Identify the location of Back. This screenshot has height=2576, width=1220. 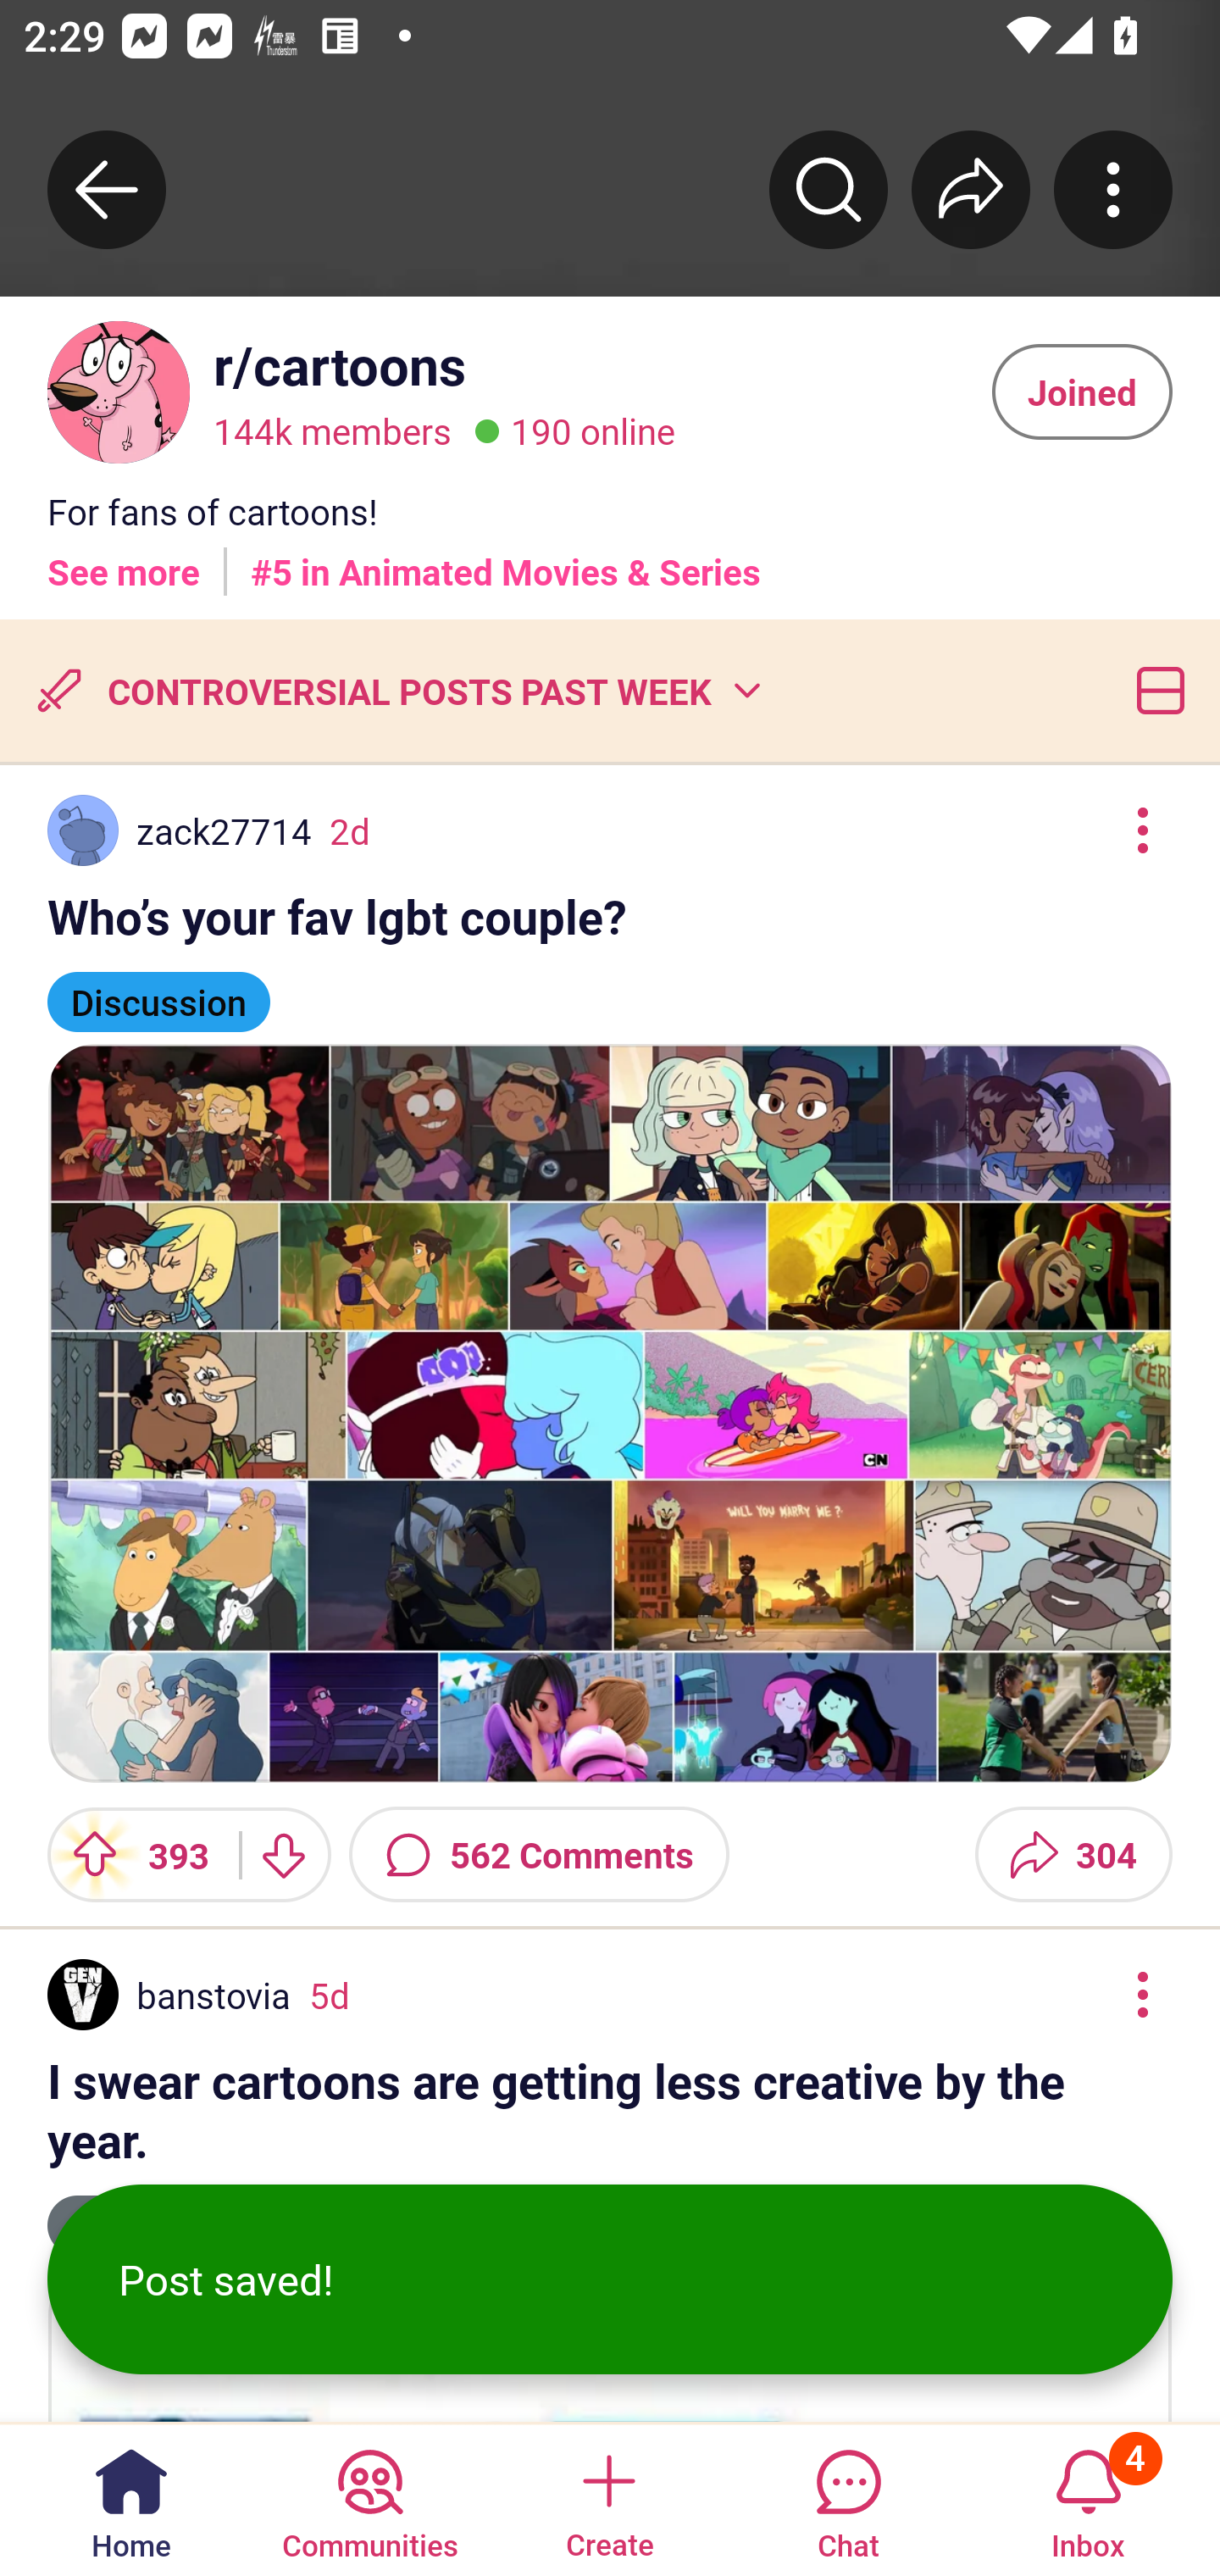
(107, 189).